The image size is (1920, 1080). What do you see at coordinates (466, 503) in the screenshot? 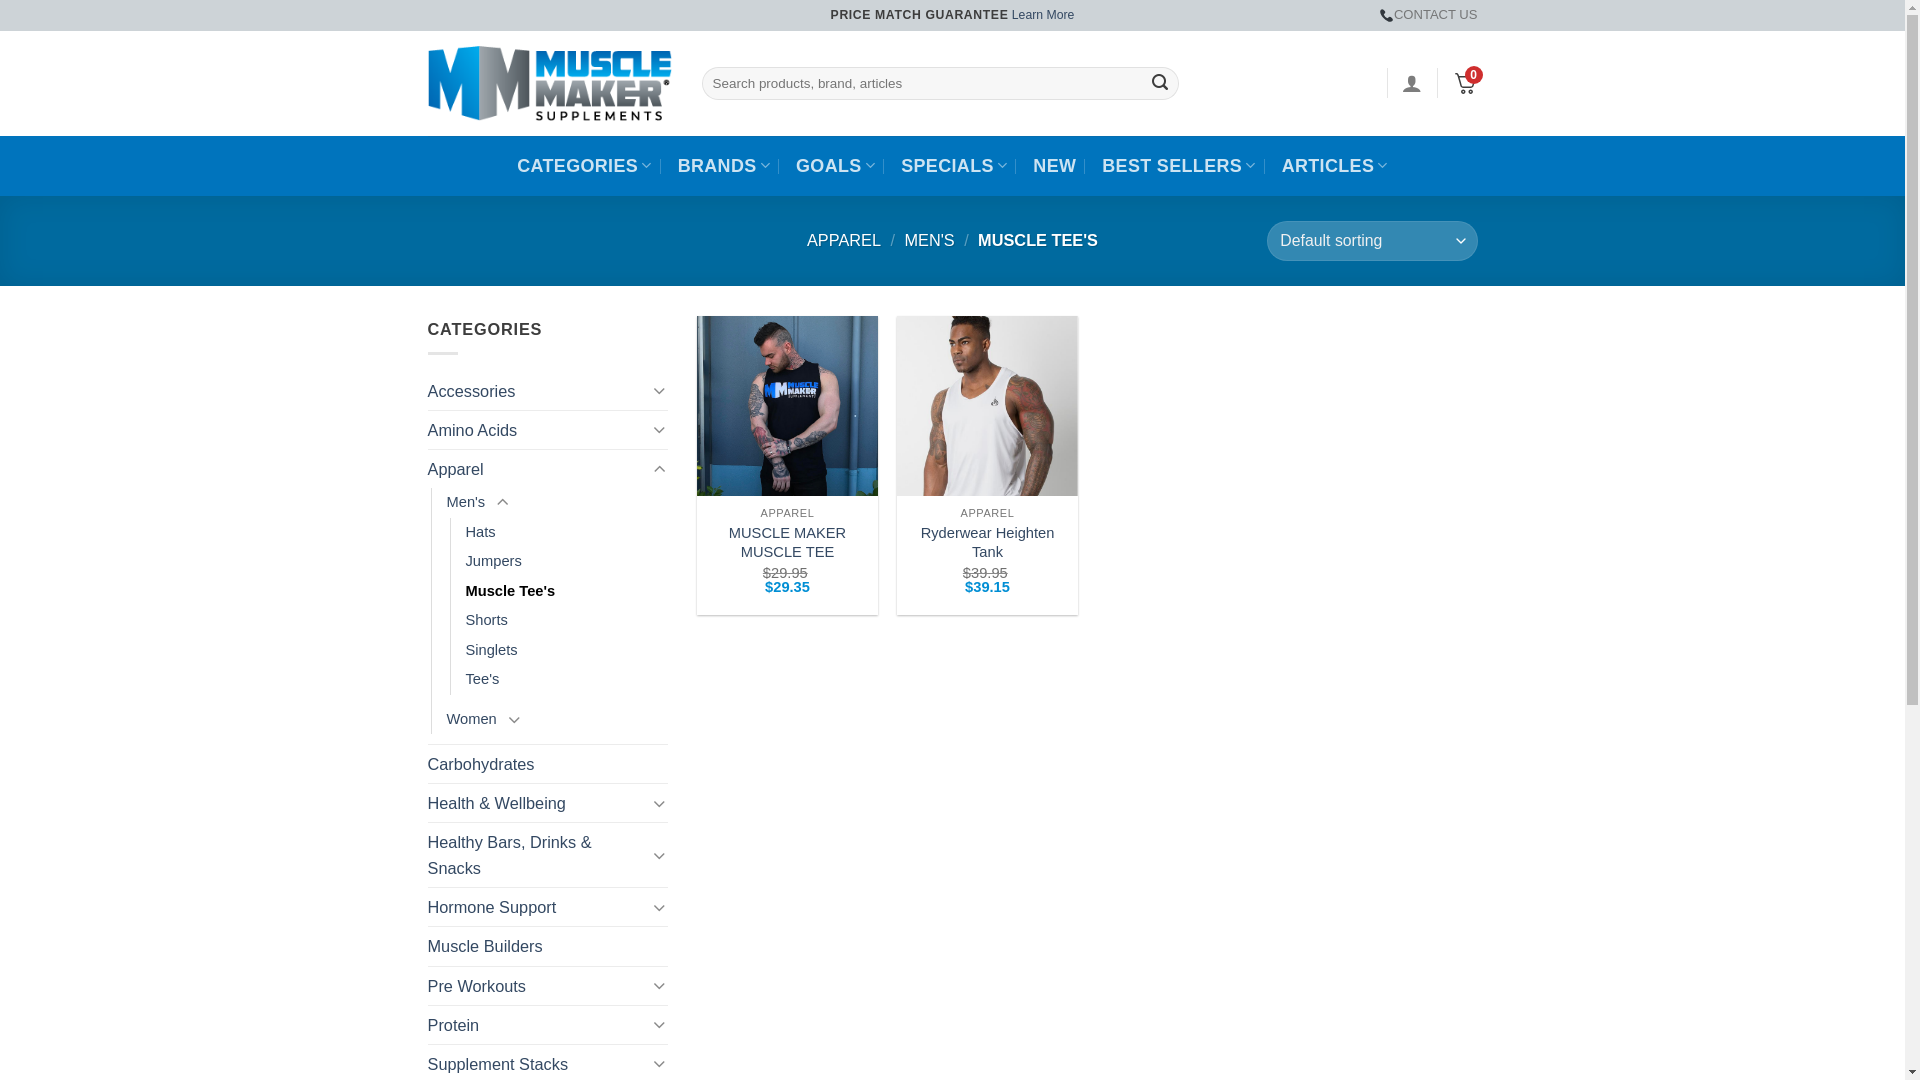
I see `Men's` at bounding box center [466, 503].